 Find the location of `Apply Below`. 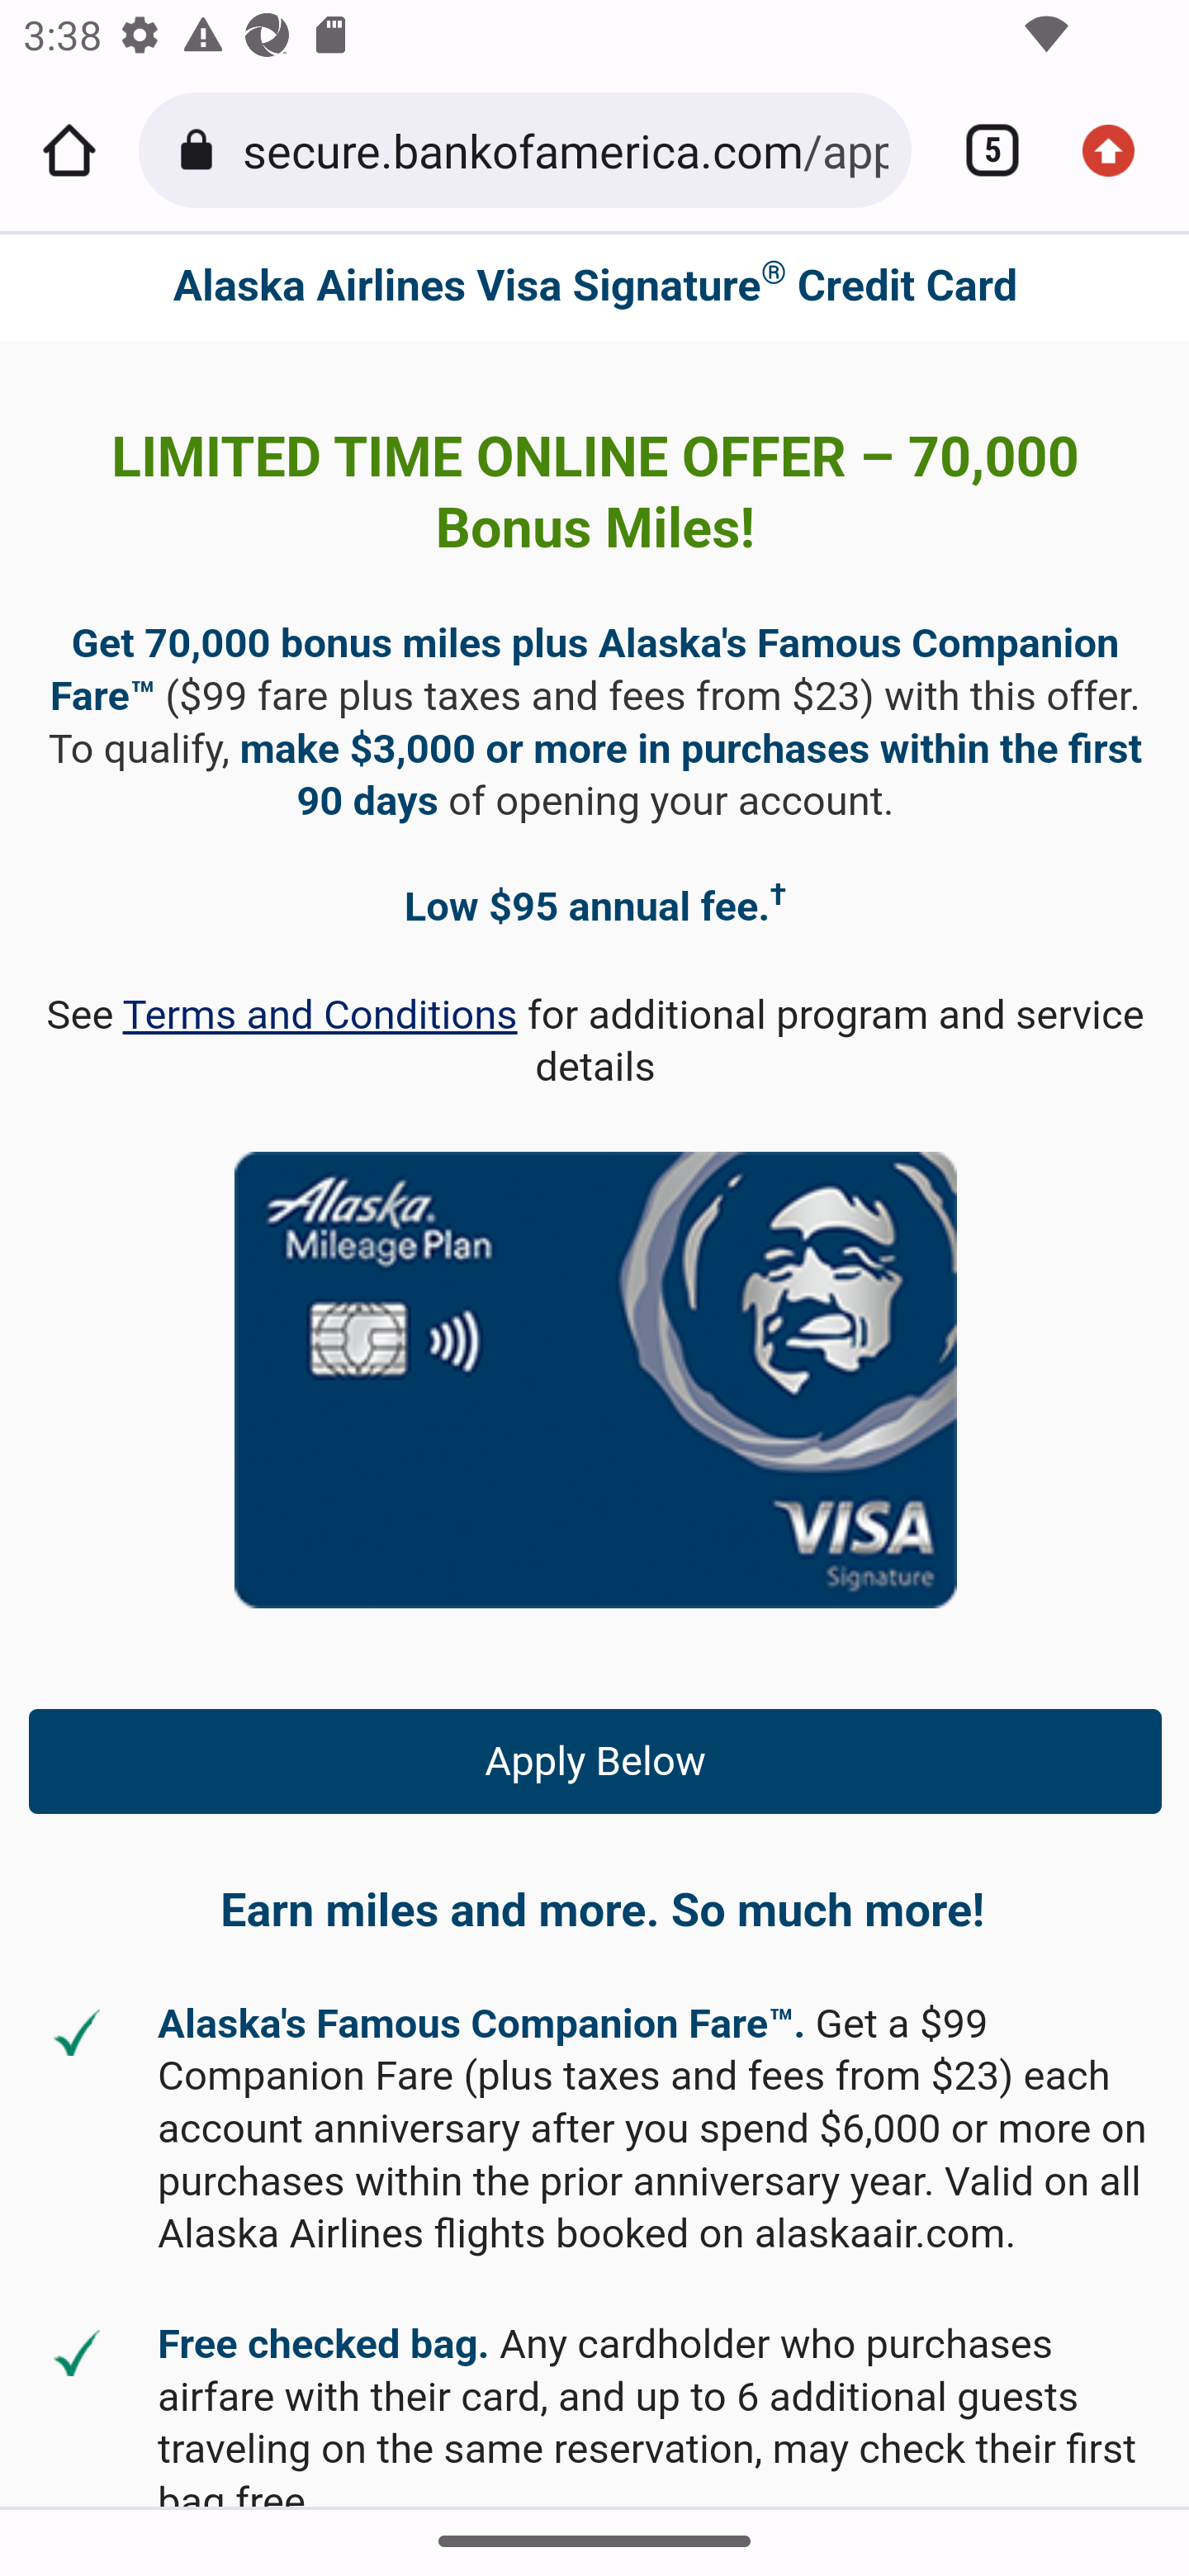

Apply Below is located at coordinates (596, 1760).